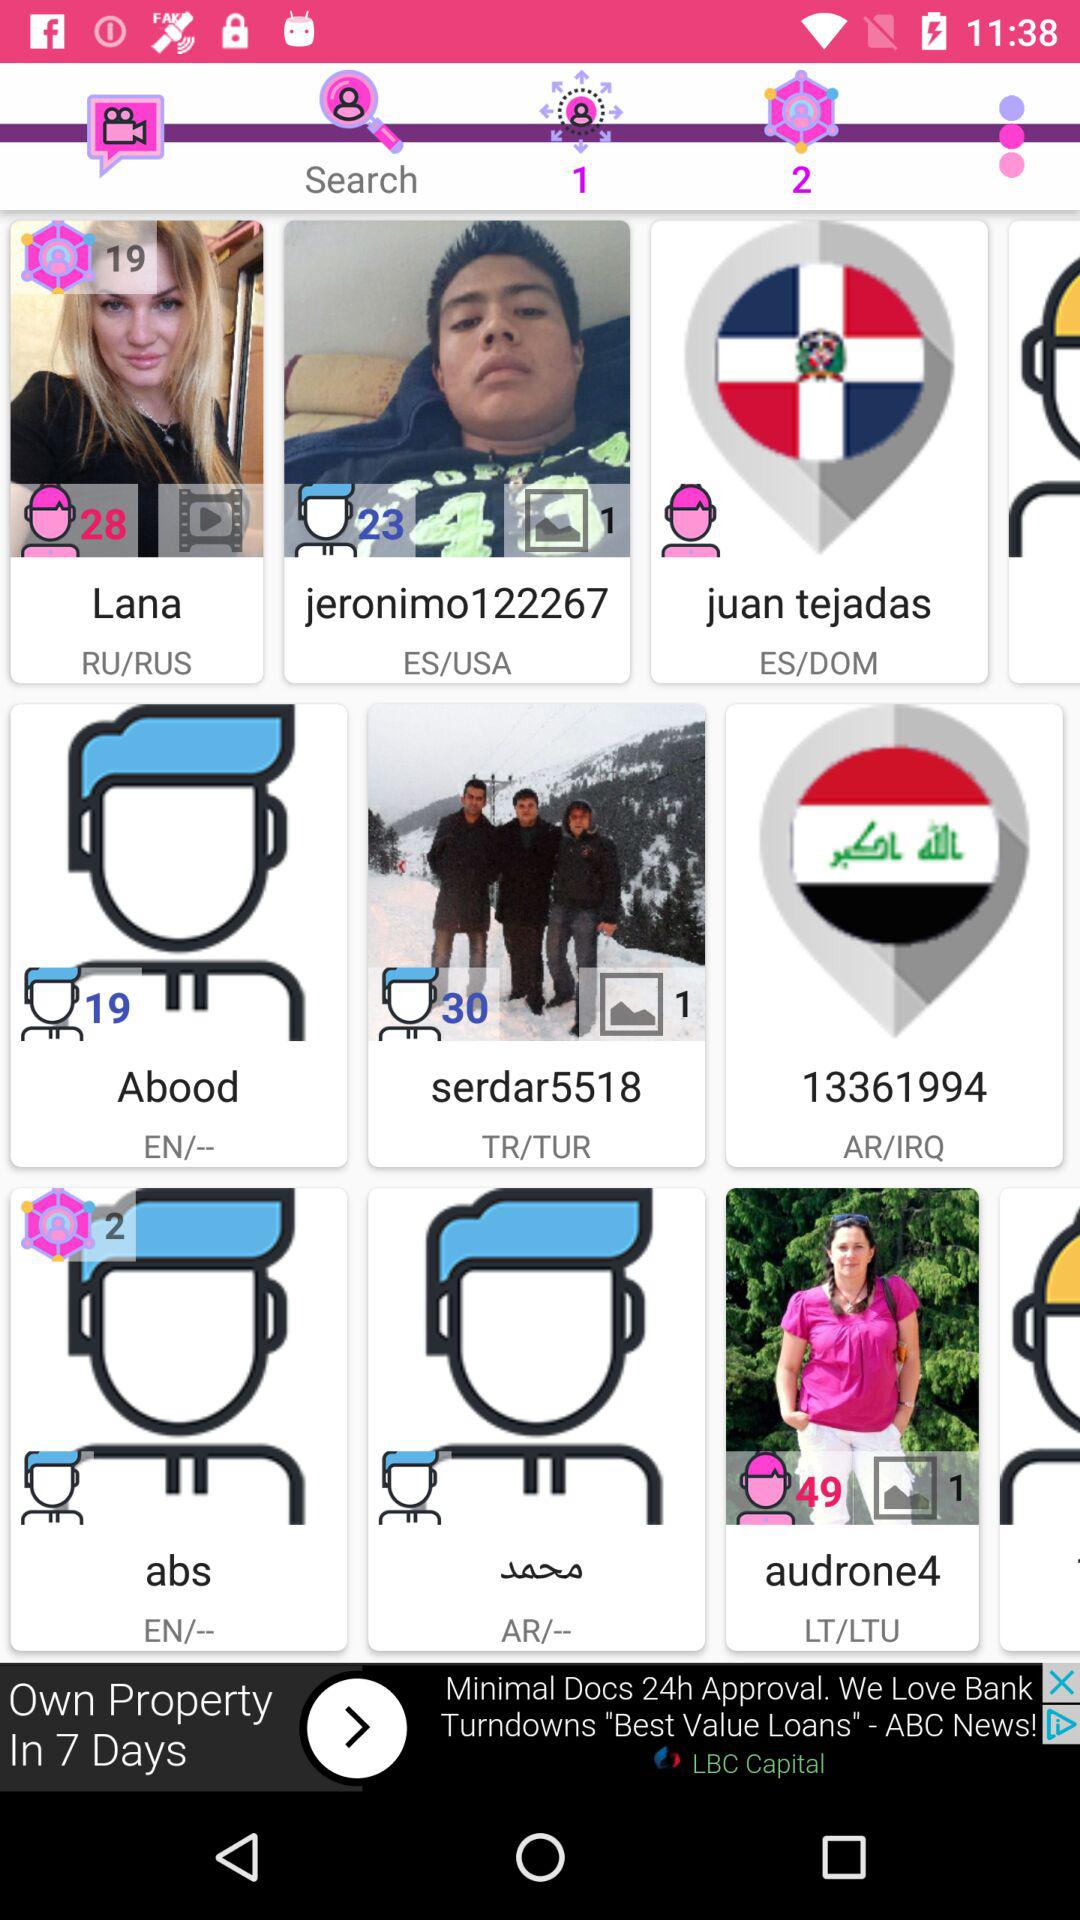 The image size is (1080, 1920). What do you see at coordinates (1044, 388) in the screenshot?
I see `open user 's profile` at bounding box center [1044, 388].